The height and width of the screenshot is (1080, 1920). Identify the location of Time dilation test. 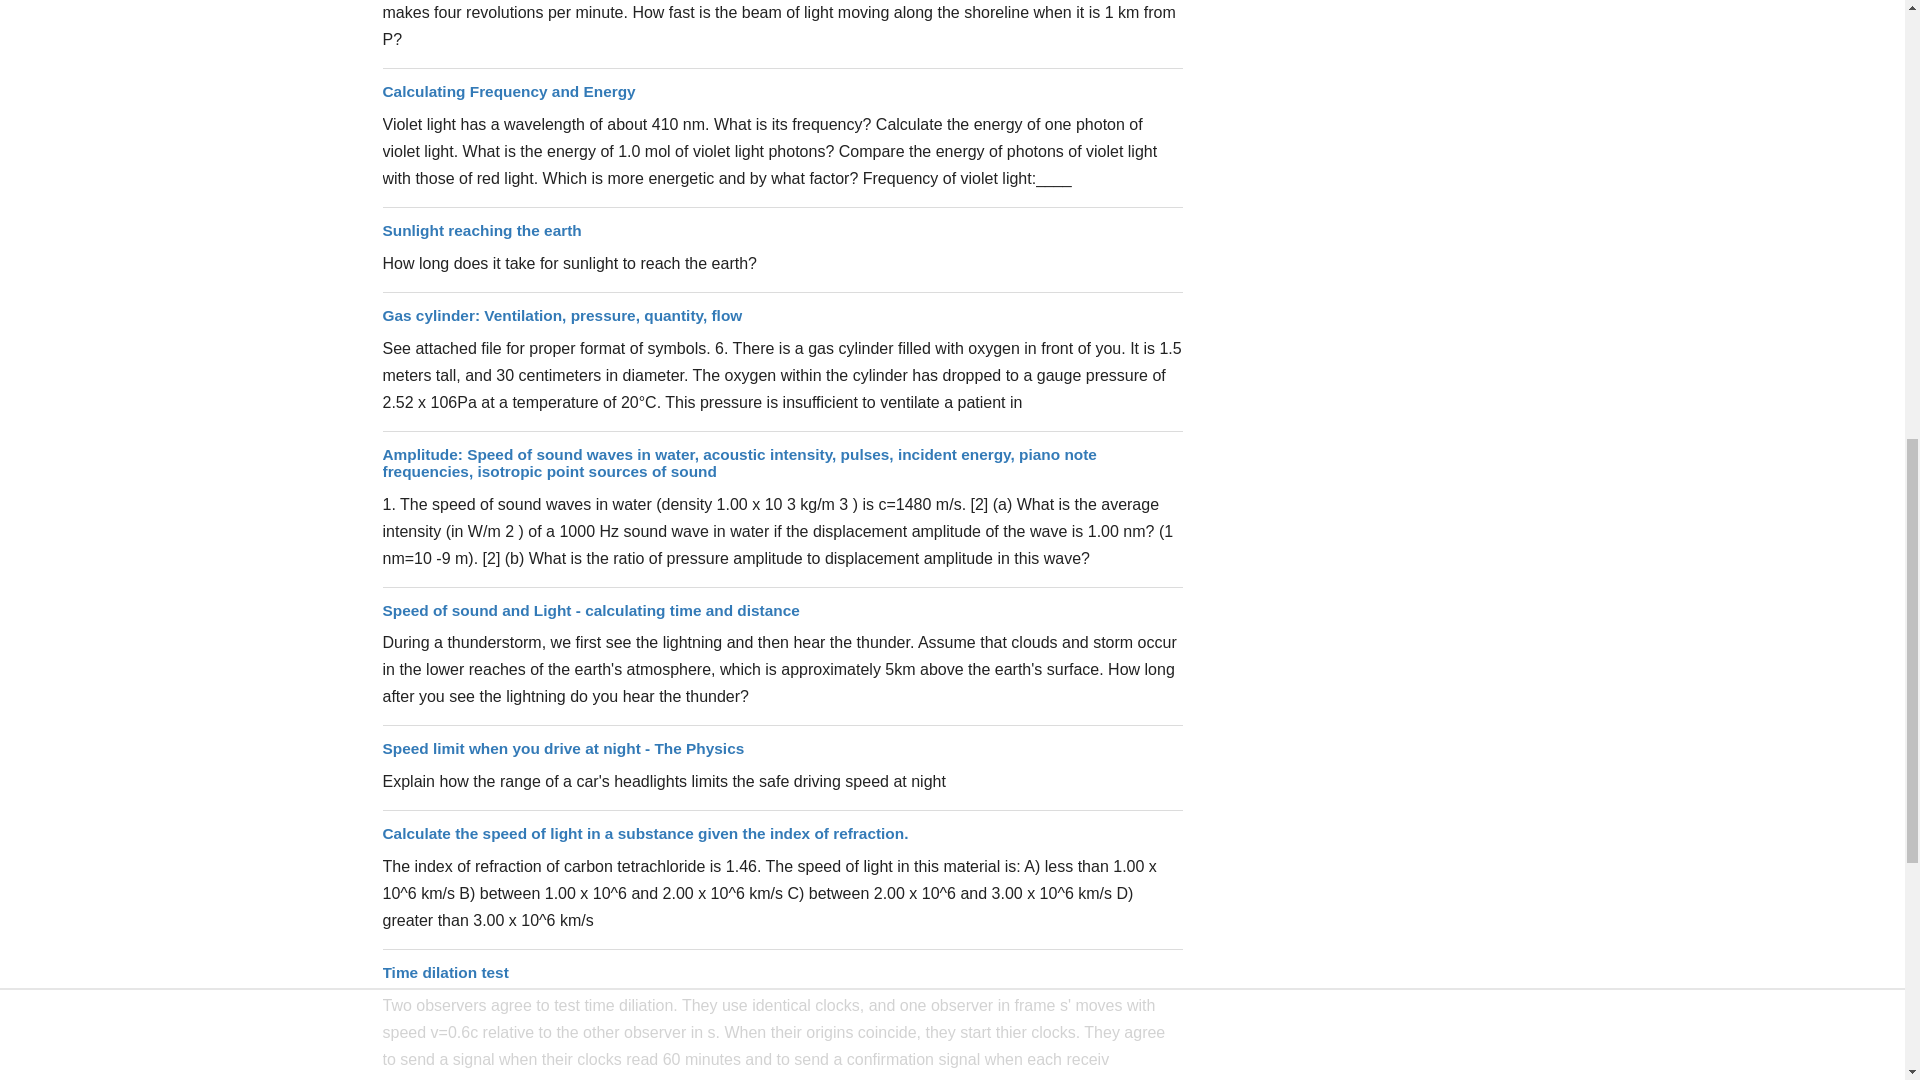
(445, 972).